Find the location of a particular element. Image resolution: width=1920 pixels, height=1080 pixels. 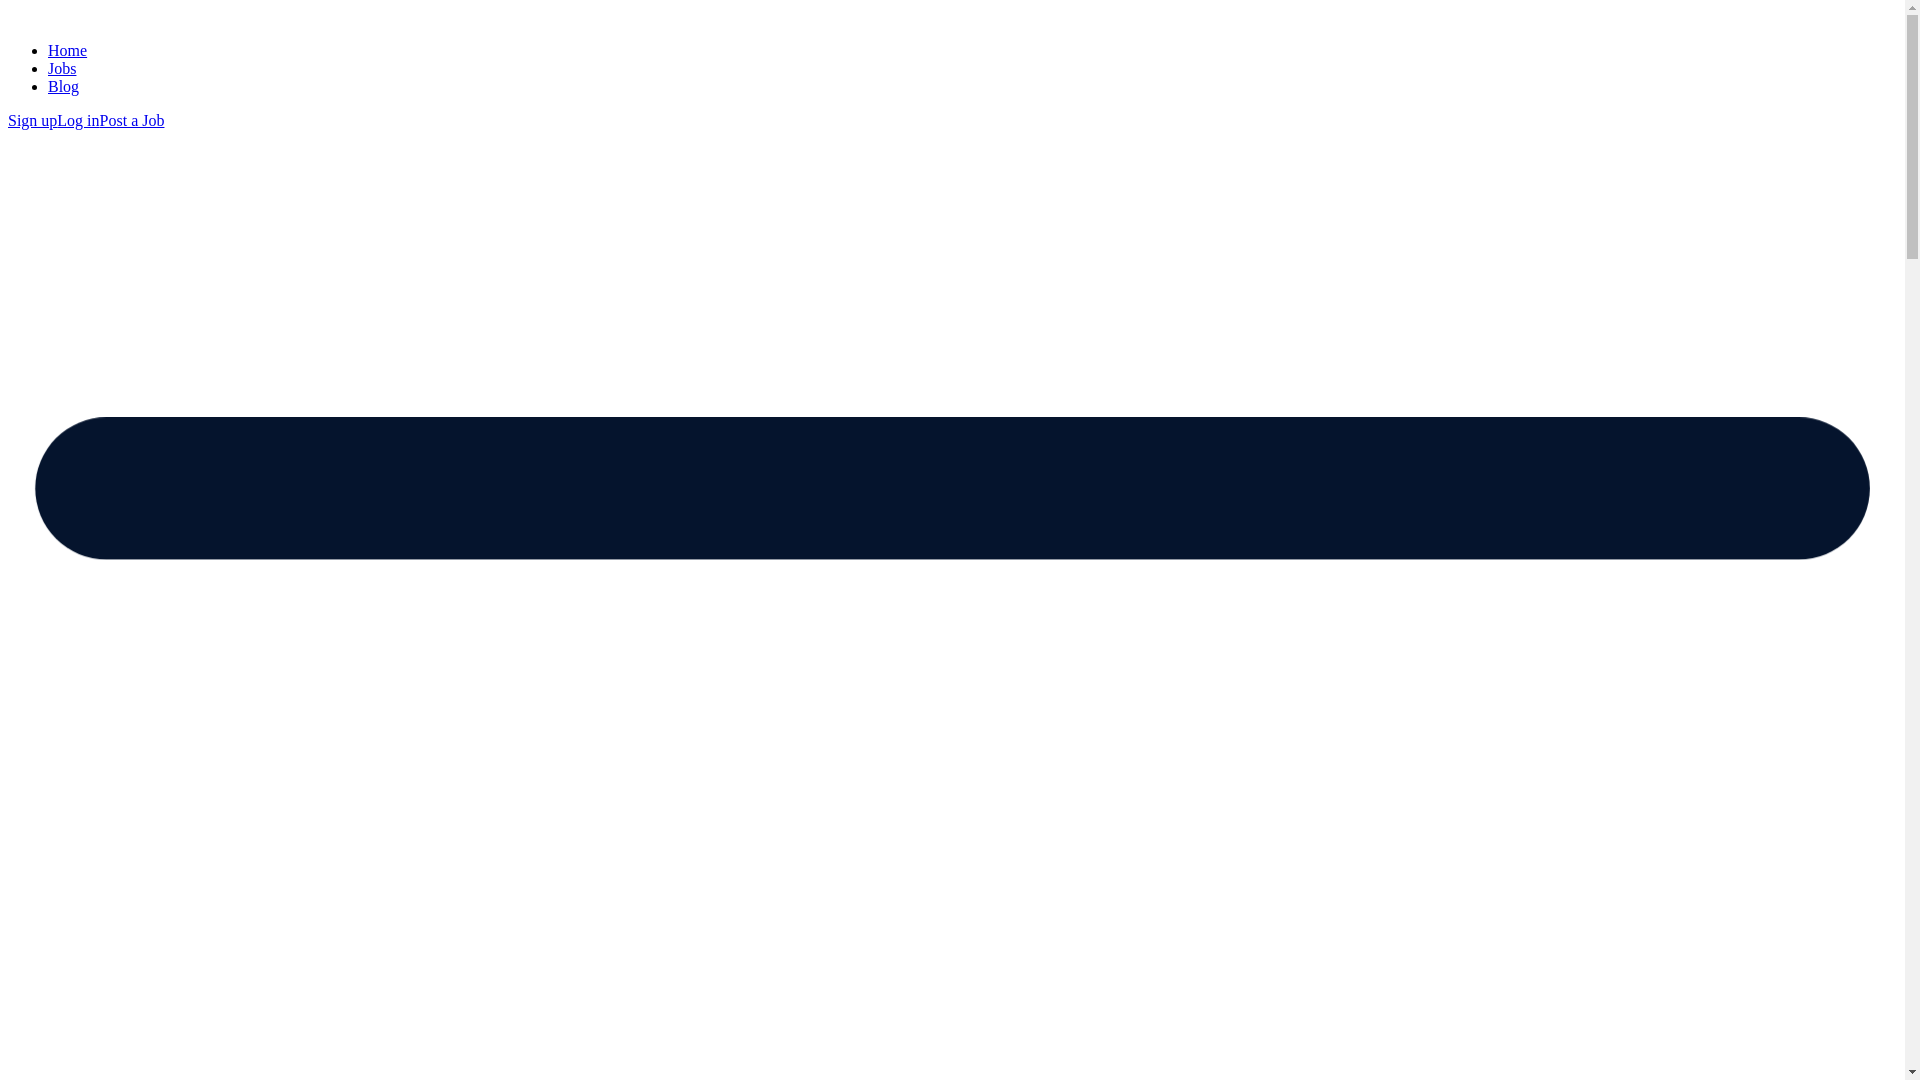

Blog is located at coordinates (63, 86).